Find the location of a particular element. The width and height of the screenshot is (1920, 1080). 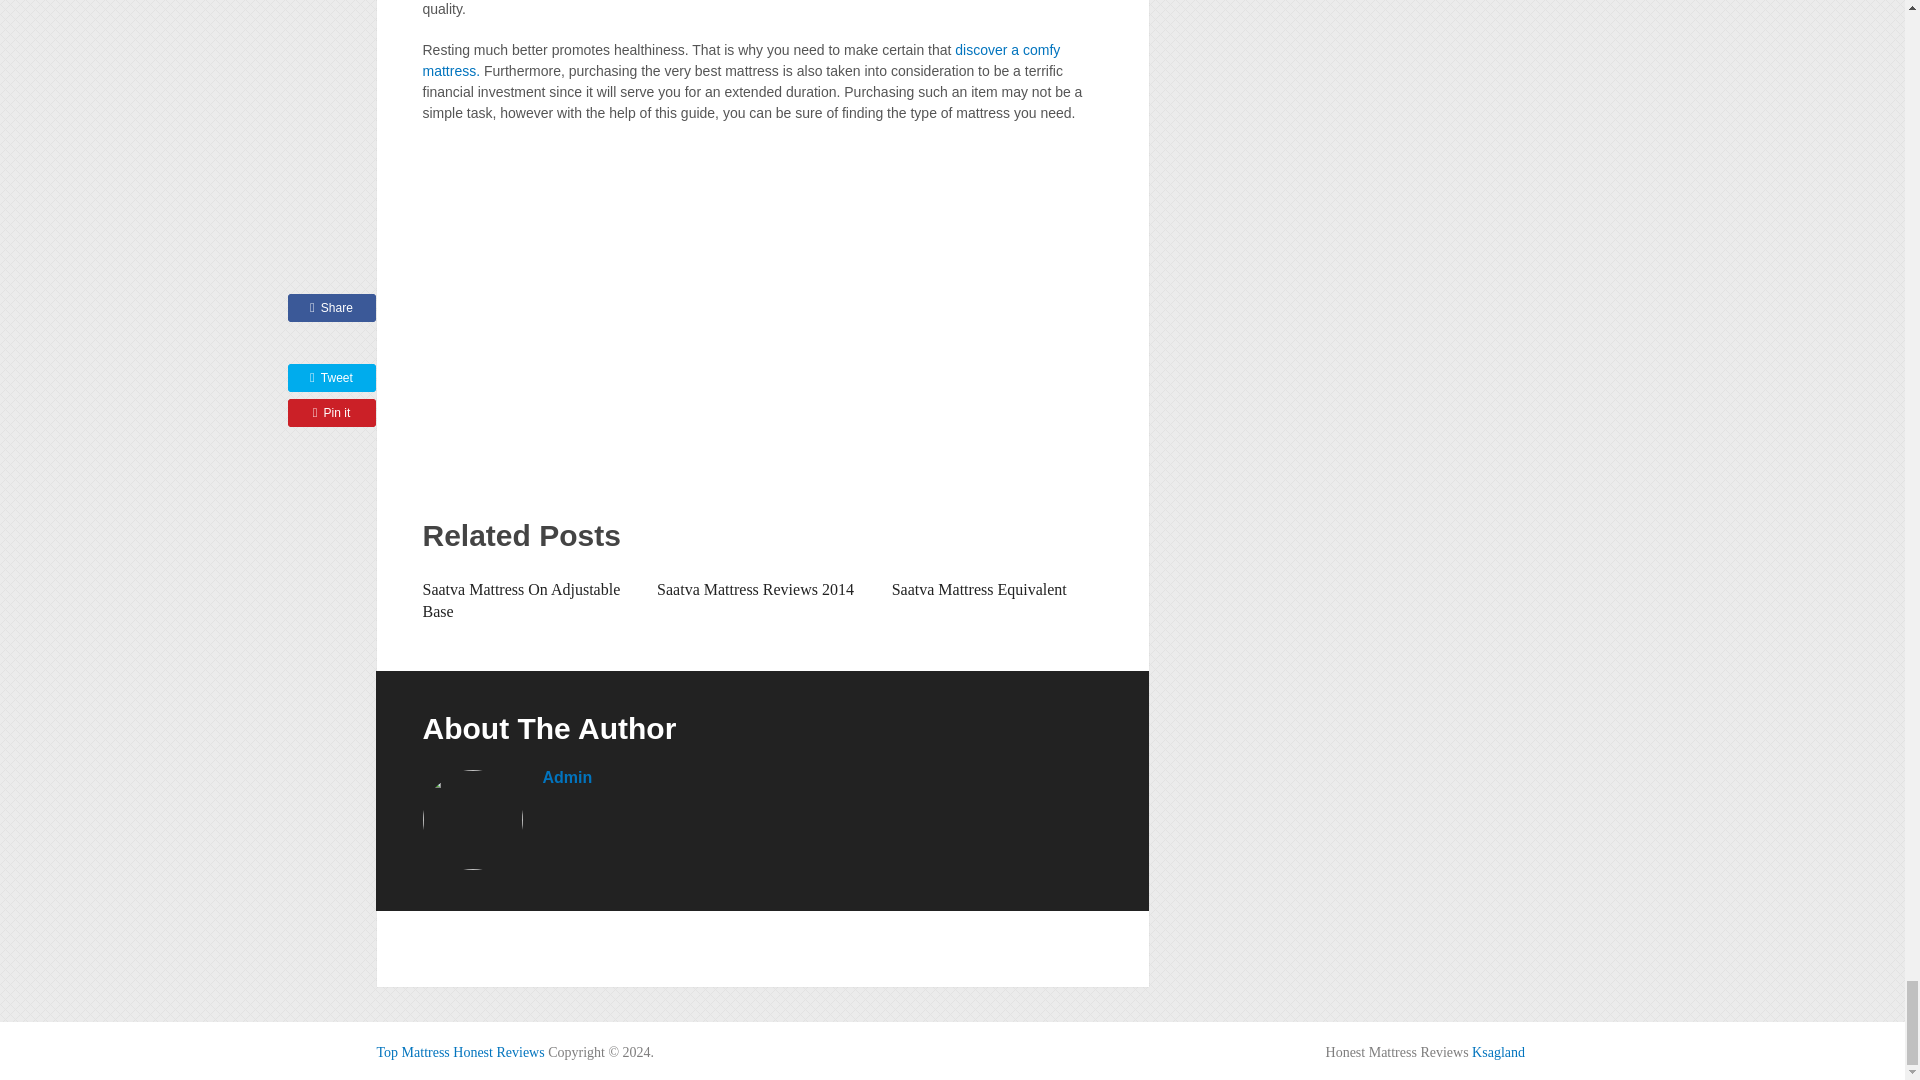

Saatva Mattress Equivalent is located at coordinates (980, 590).